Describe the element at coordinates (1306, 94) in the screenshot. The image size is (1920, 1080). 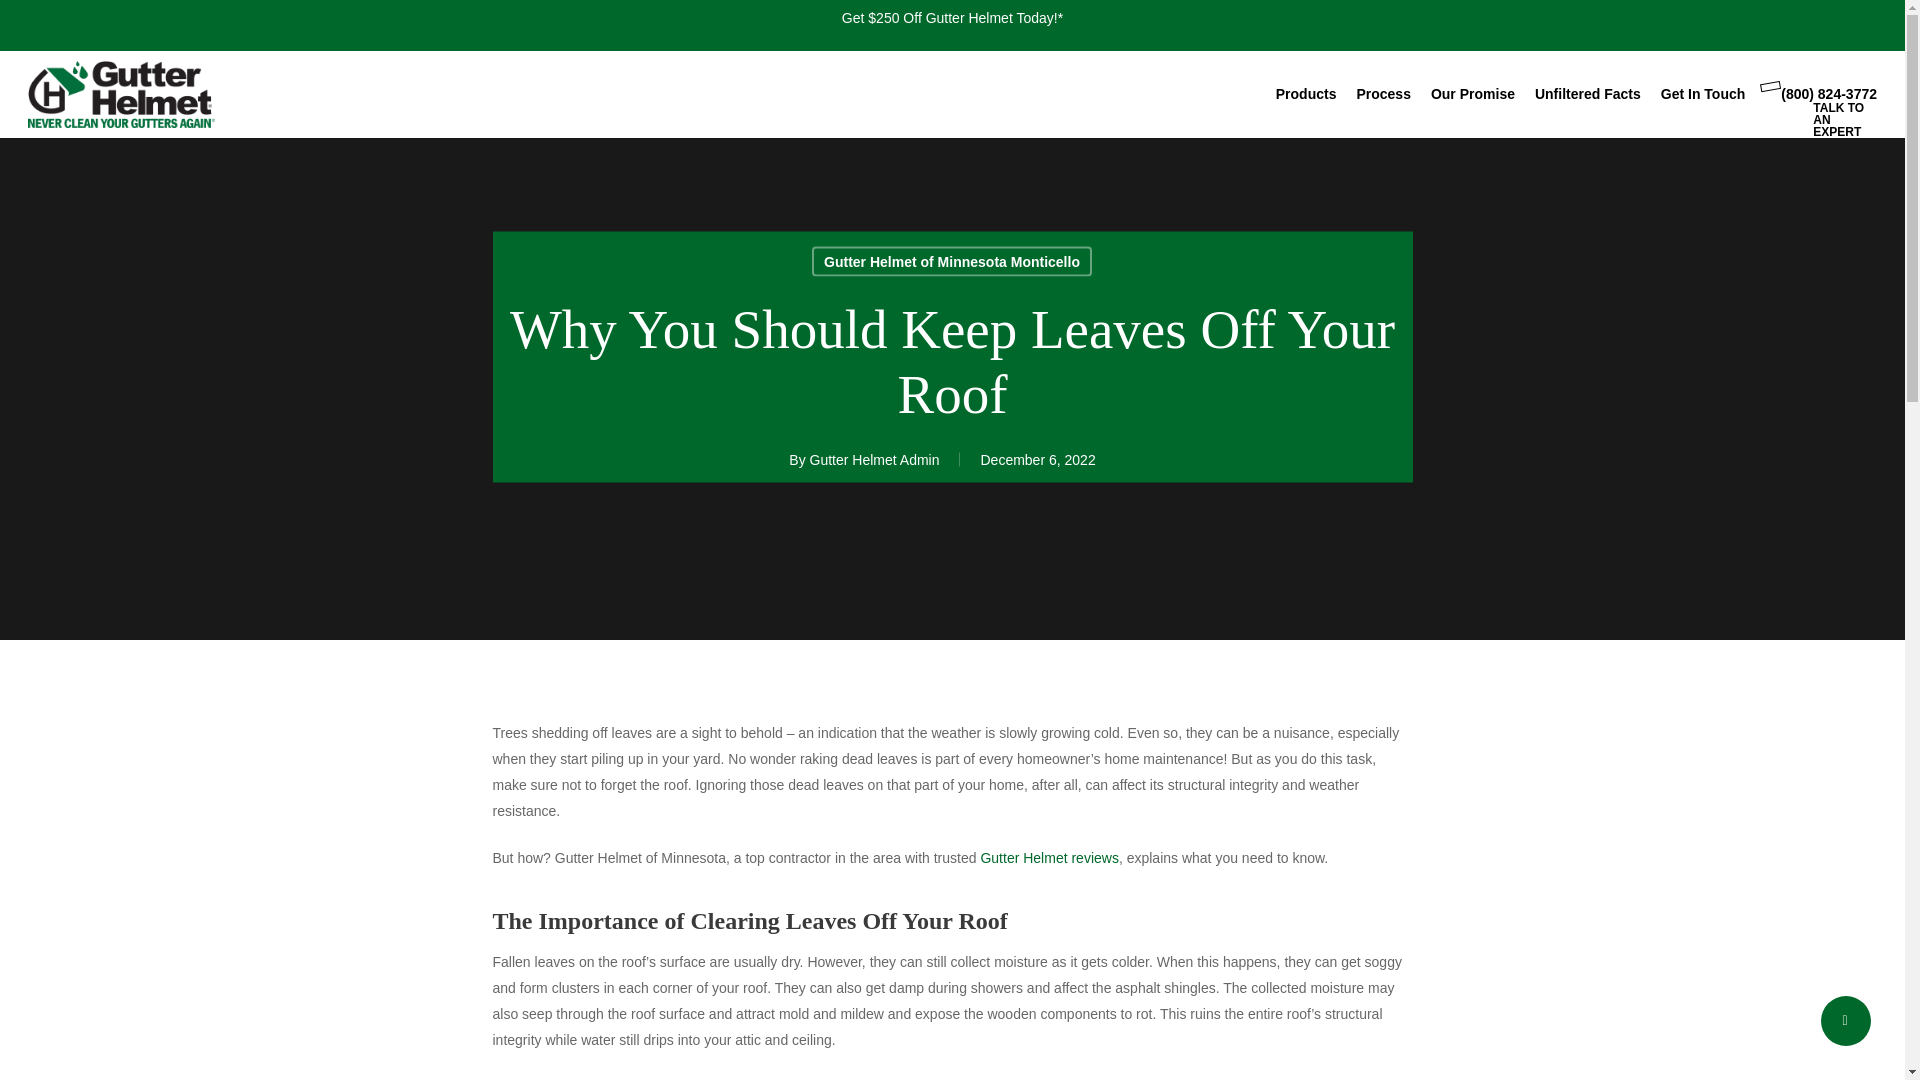
I see `Products` at that location.